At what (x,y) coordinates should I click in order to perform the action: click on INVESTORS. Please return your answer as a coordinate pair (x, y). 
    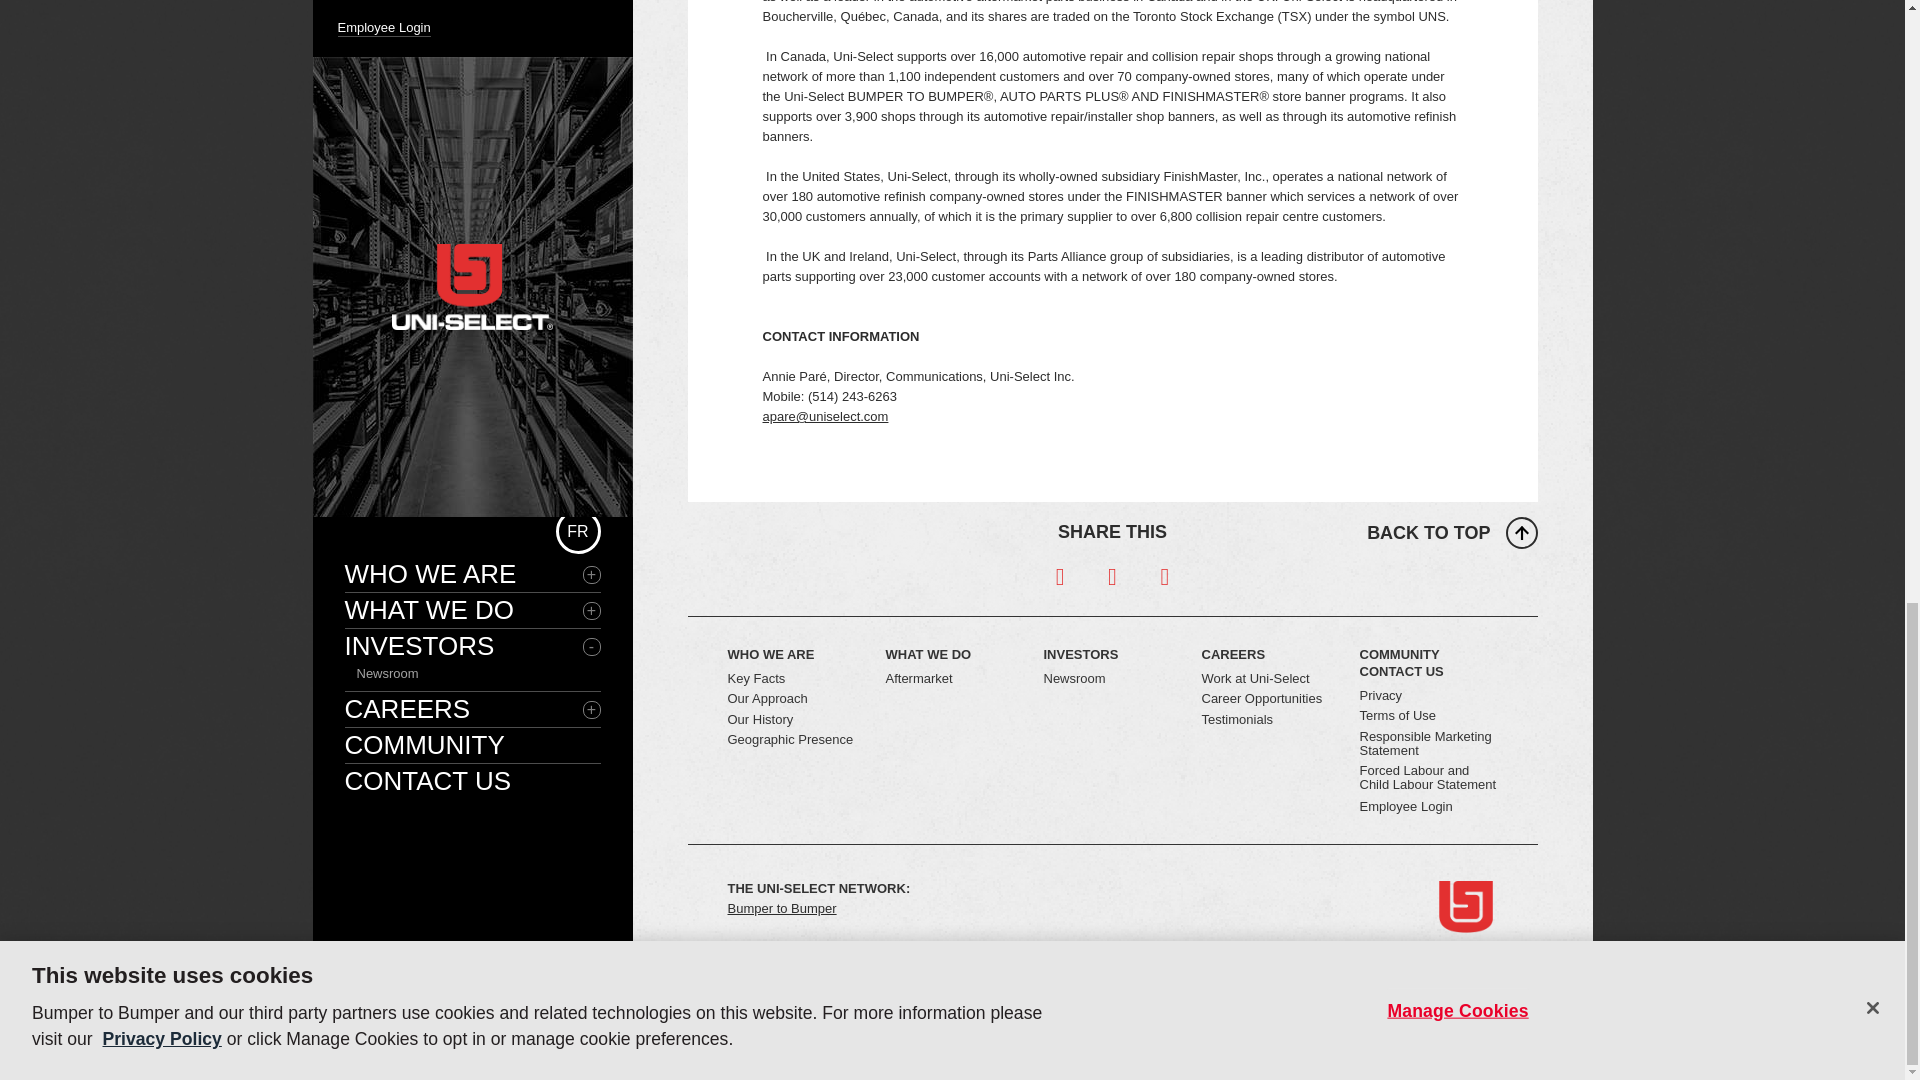
    Looking at the image, I should click on (1113, 654).